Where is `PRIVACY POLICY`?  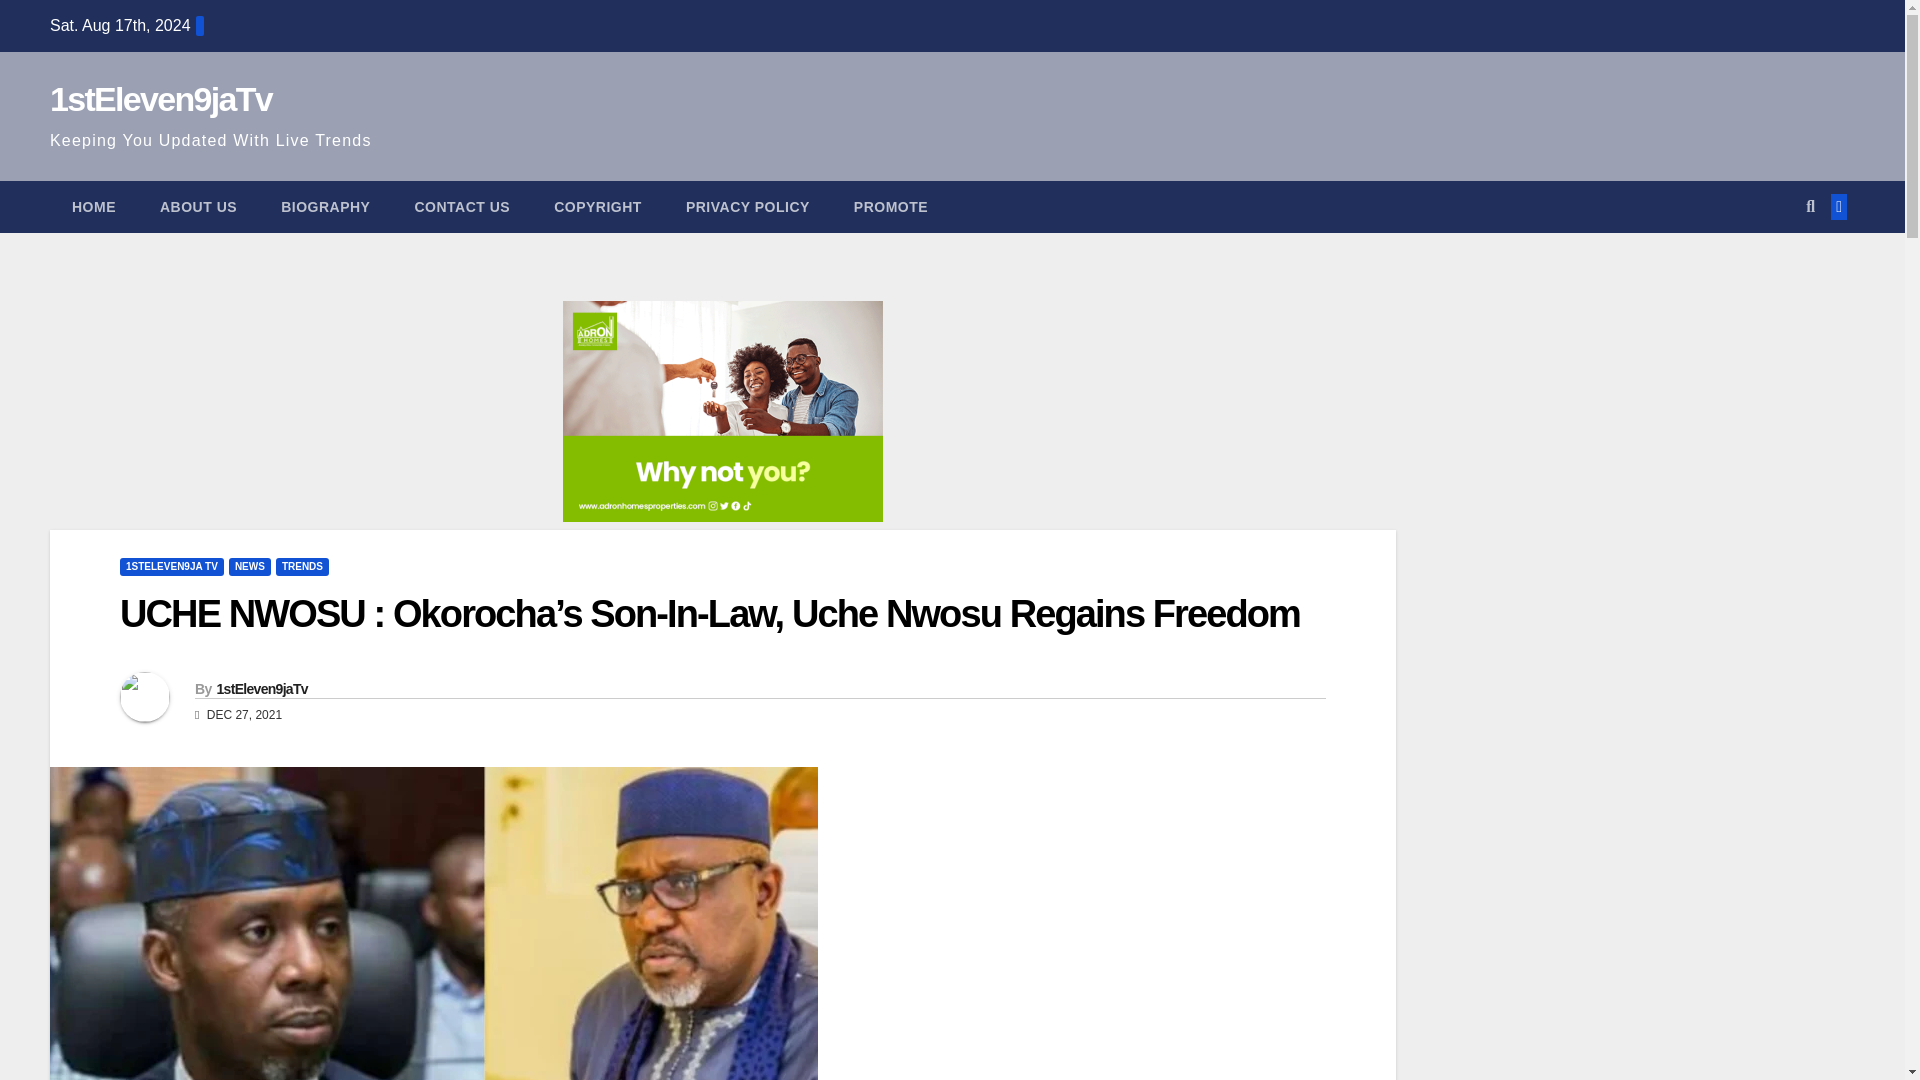 PRIVACY POLICY is located at coordinates (748, 207).